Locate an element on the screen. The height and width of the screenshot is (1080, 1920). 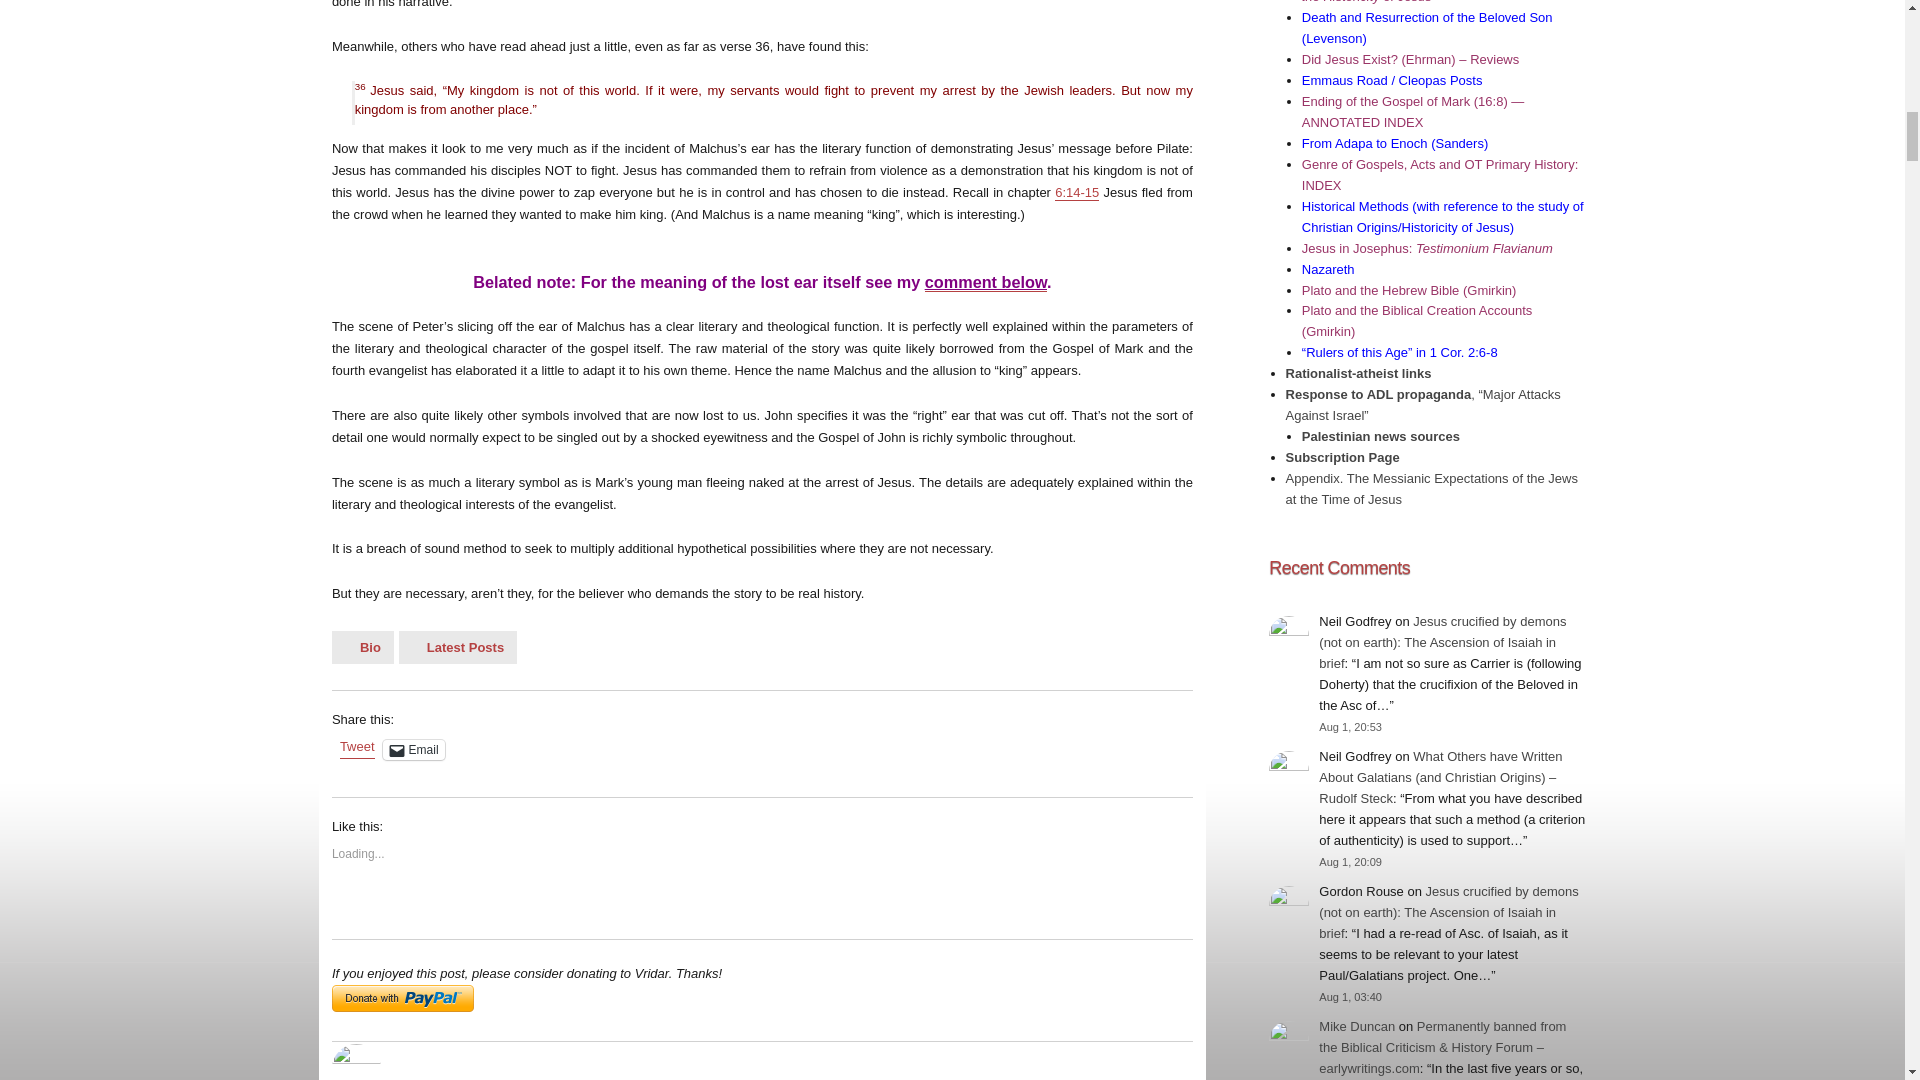
Click to email a link to a friend is located at coordinates (414, 750).